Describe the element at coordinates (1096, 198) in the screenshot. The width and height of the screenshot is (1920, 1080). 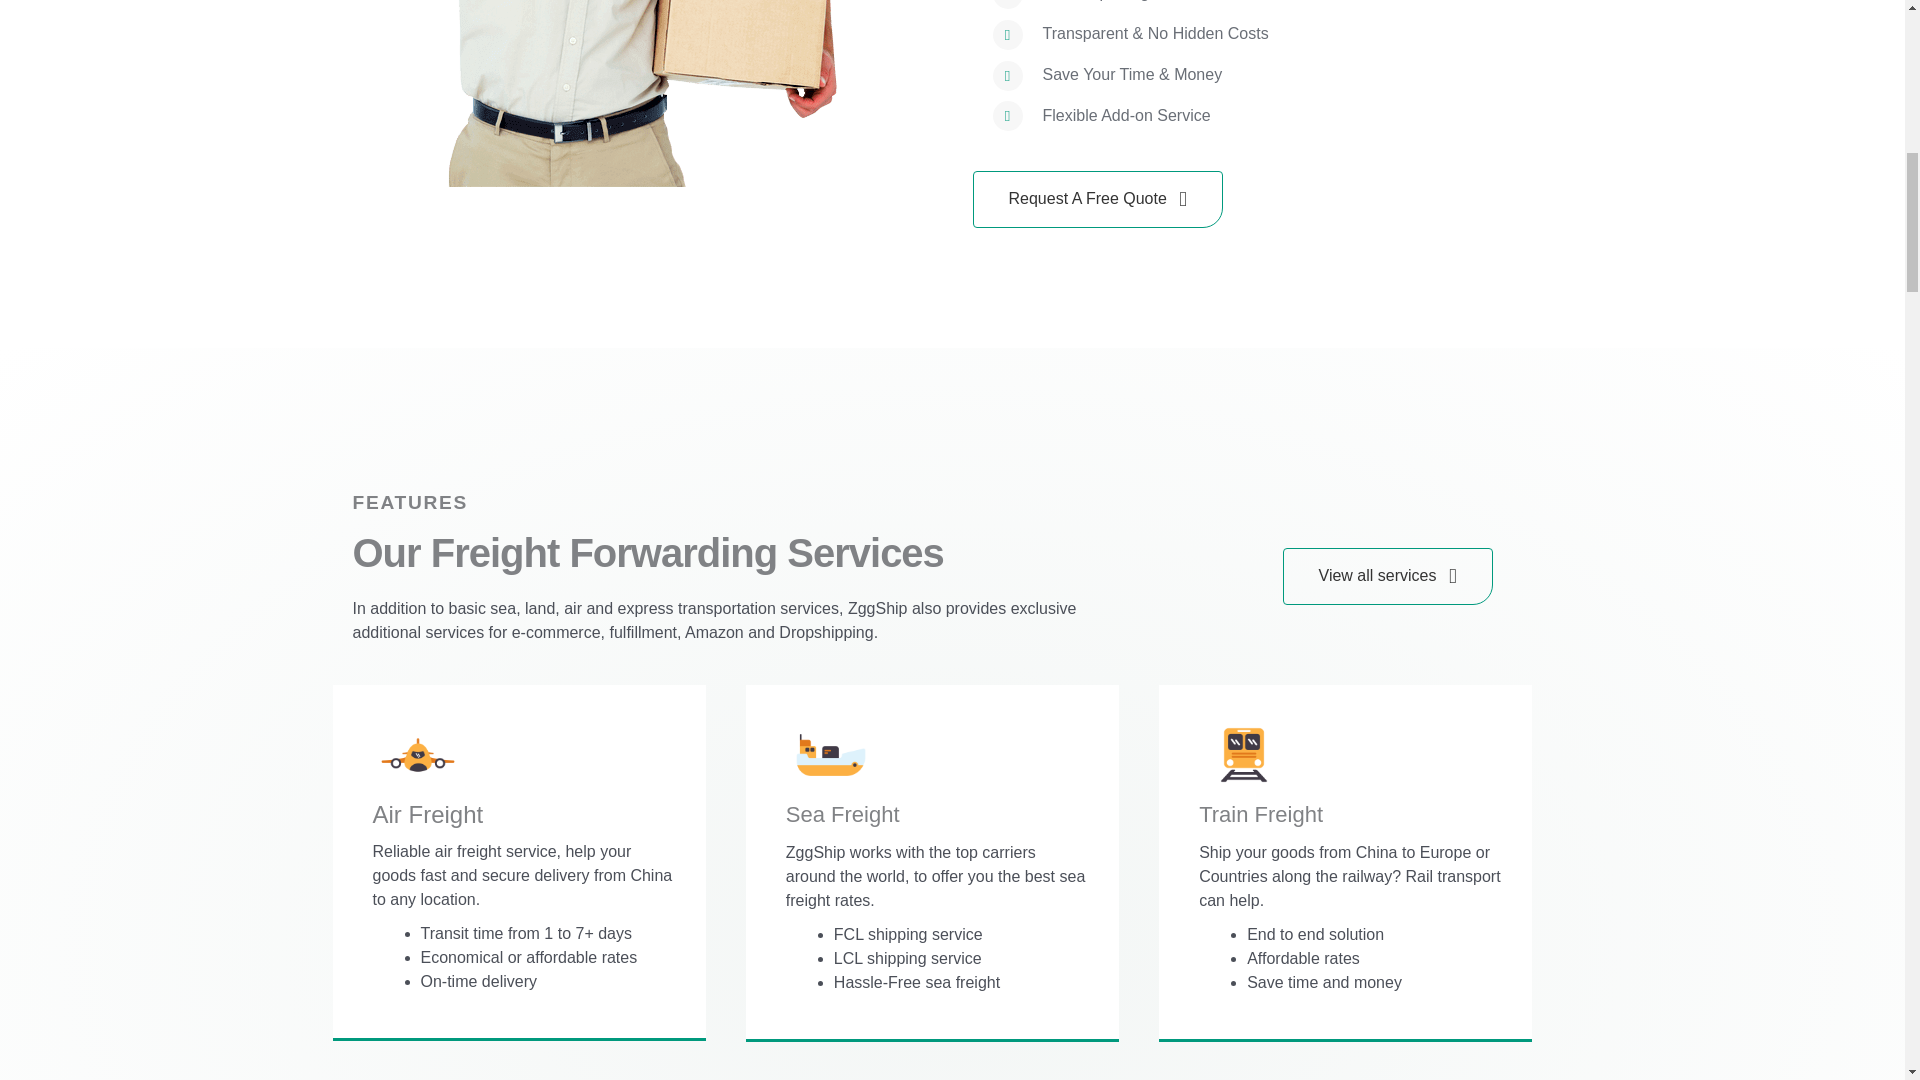
I see `Request A Free Quote` at that location.